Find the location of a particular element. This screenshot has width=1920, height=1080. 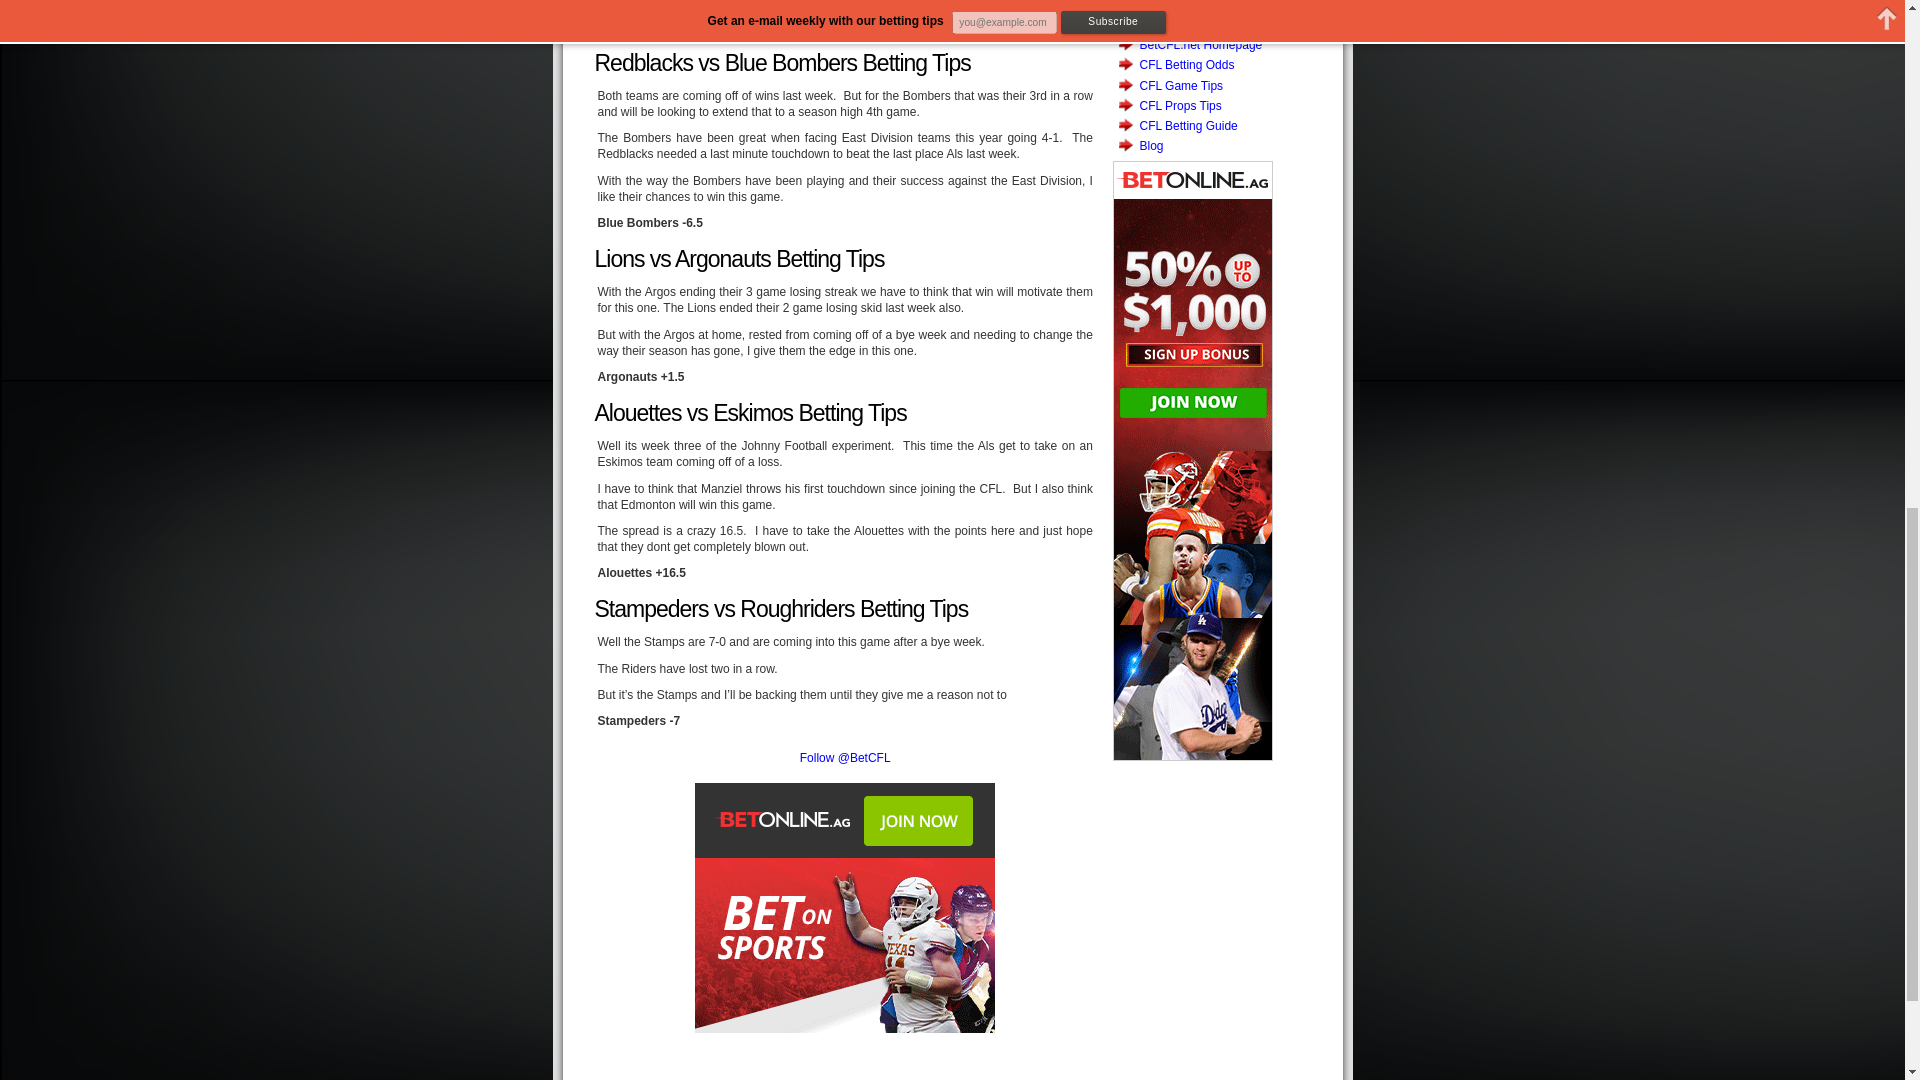

BetCFL.net Homepage is located at coordinates (1202, 44).